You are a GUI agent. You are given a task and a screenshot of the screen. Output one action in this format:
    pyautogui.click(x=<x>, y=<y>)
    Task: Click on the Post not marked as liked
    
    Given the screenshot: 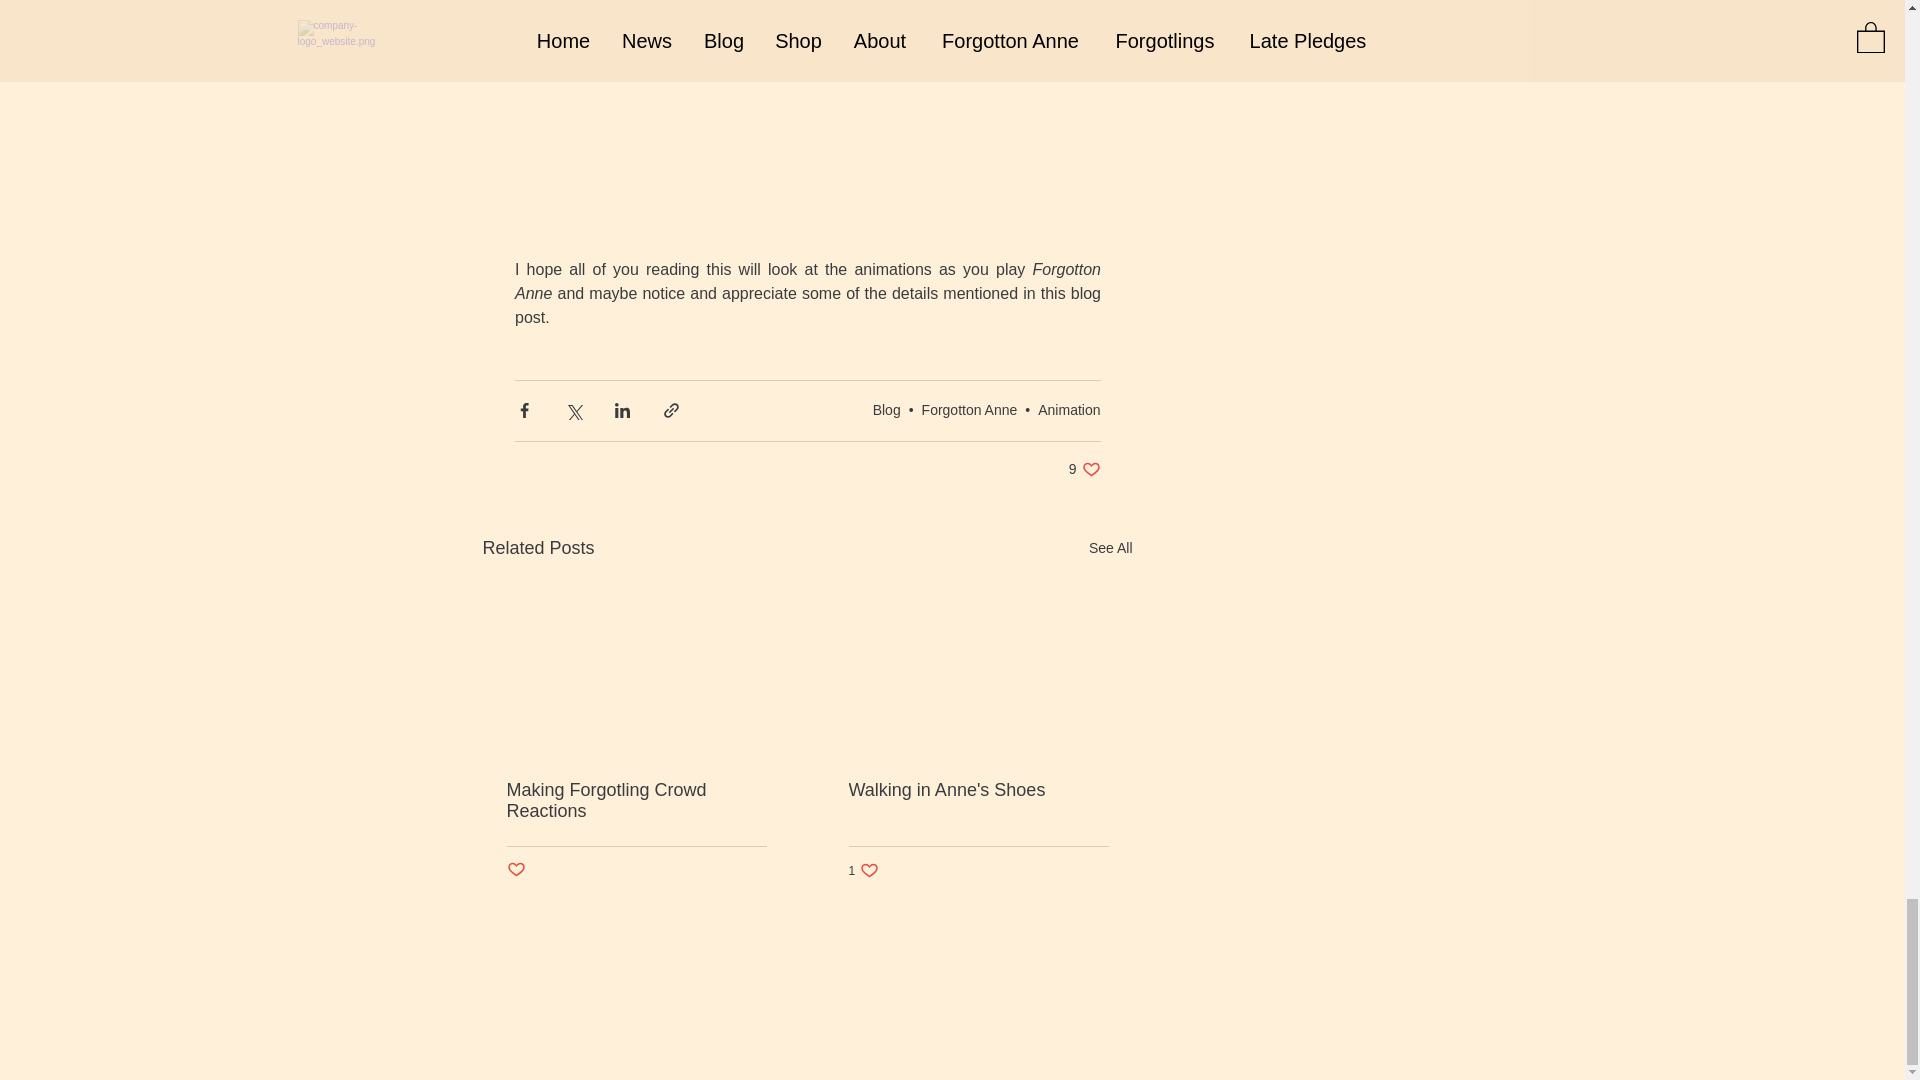 What is the action you would take?
    pyautogui.click(x=1084, y=470)
    